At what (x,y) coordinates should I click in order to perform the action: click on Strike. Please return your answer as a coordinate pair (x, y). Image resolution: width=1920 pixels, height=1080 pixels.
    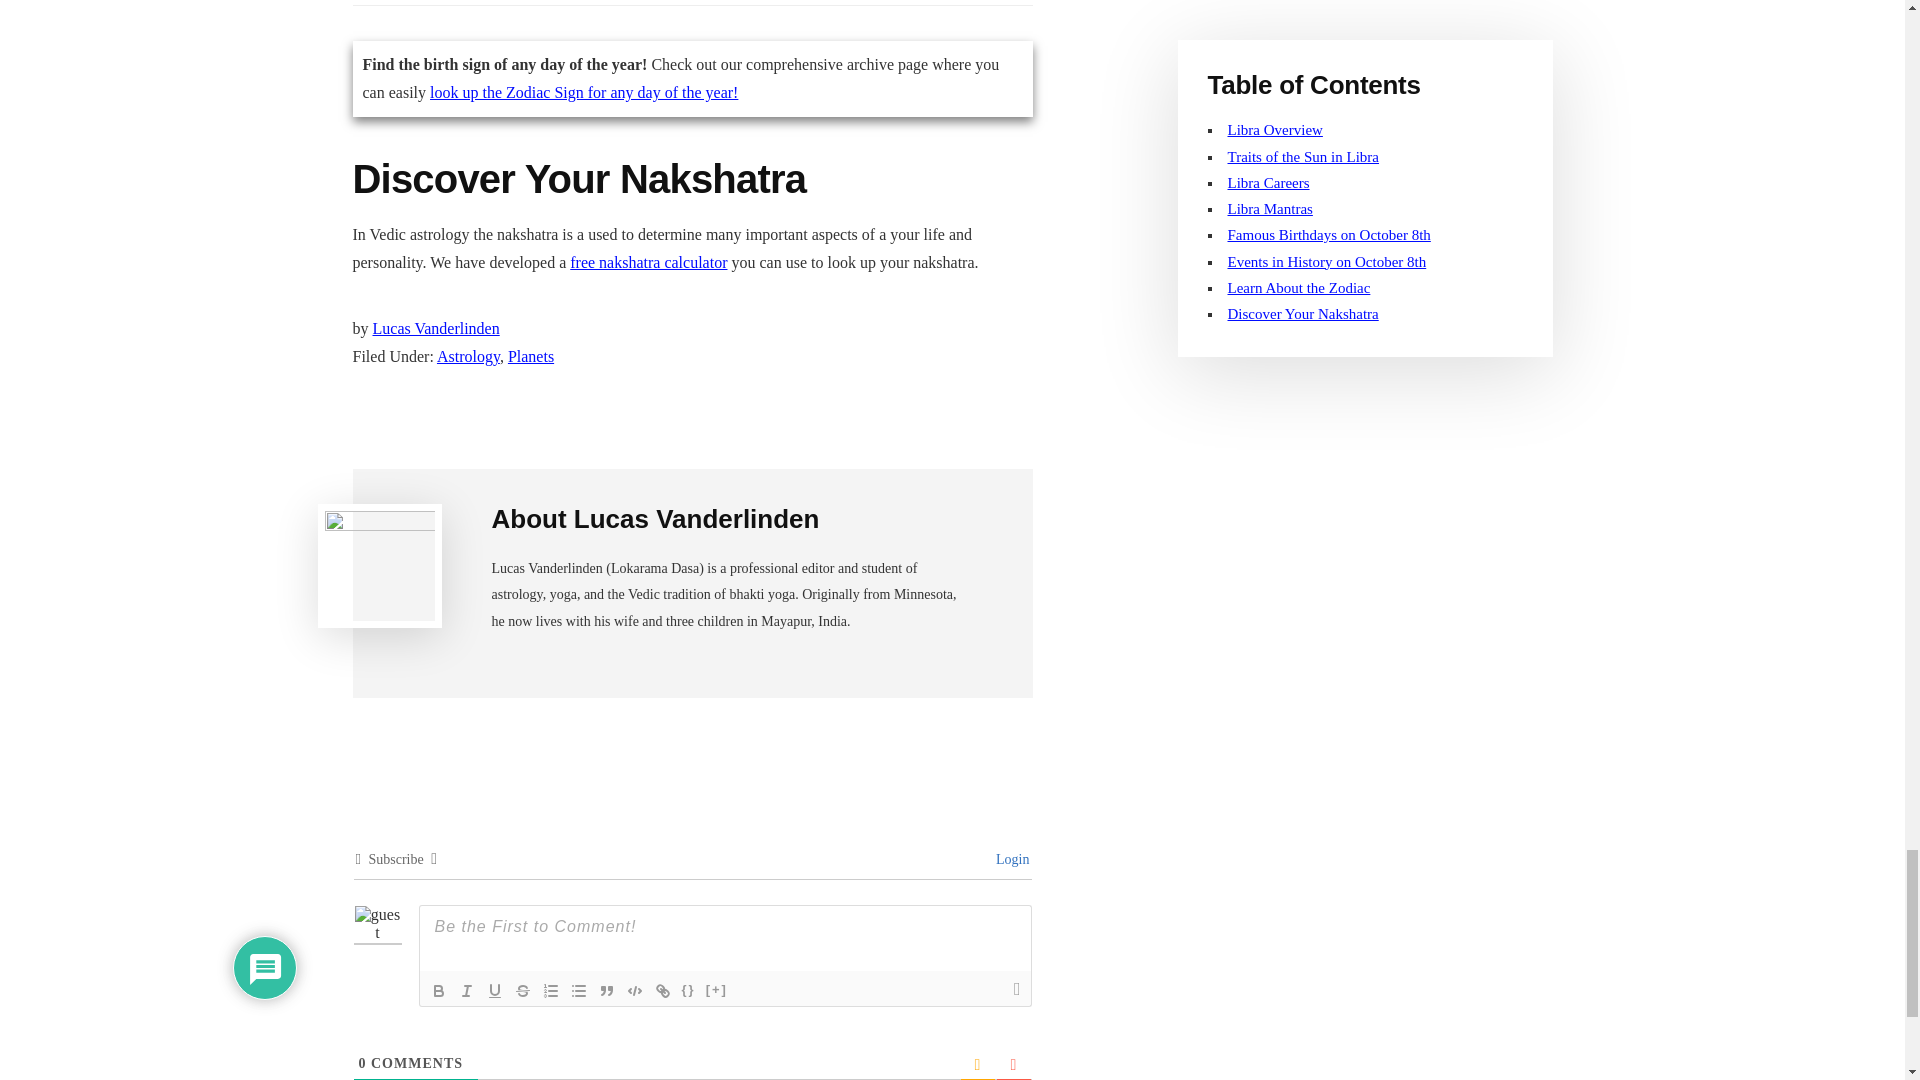
    Looking at the image, I should click on (522, 990).